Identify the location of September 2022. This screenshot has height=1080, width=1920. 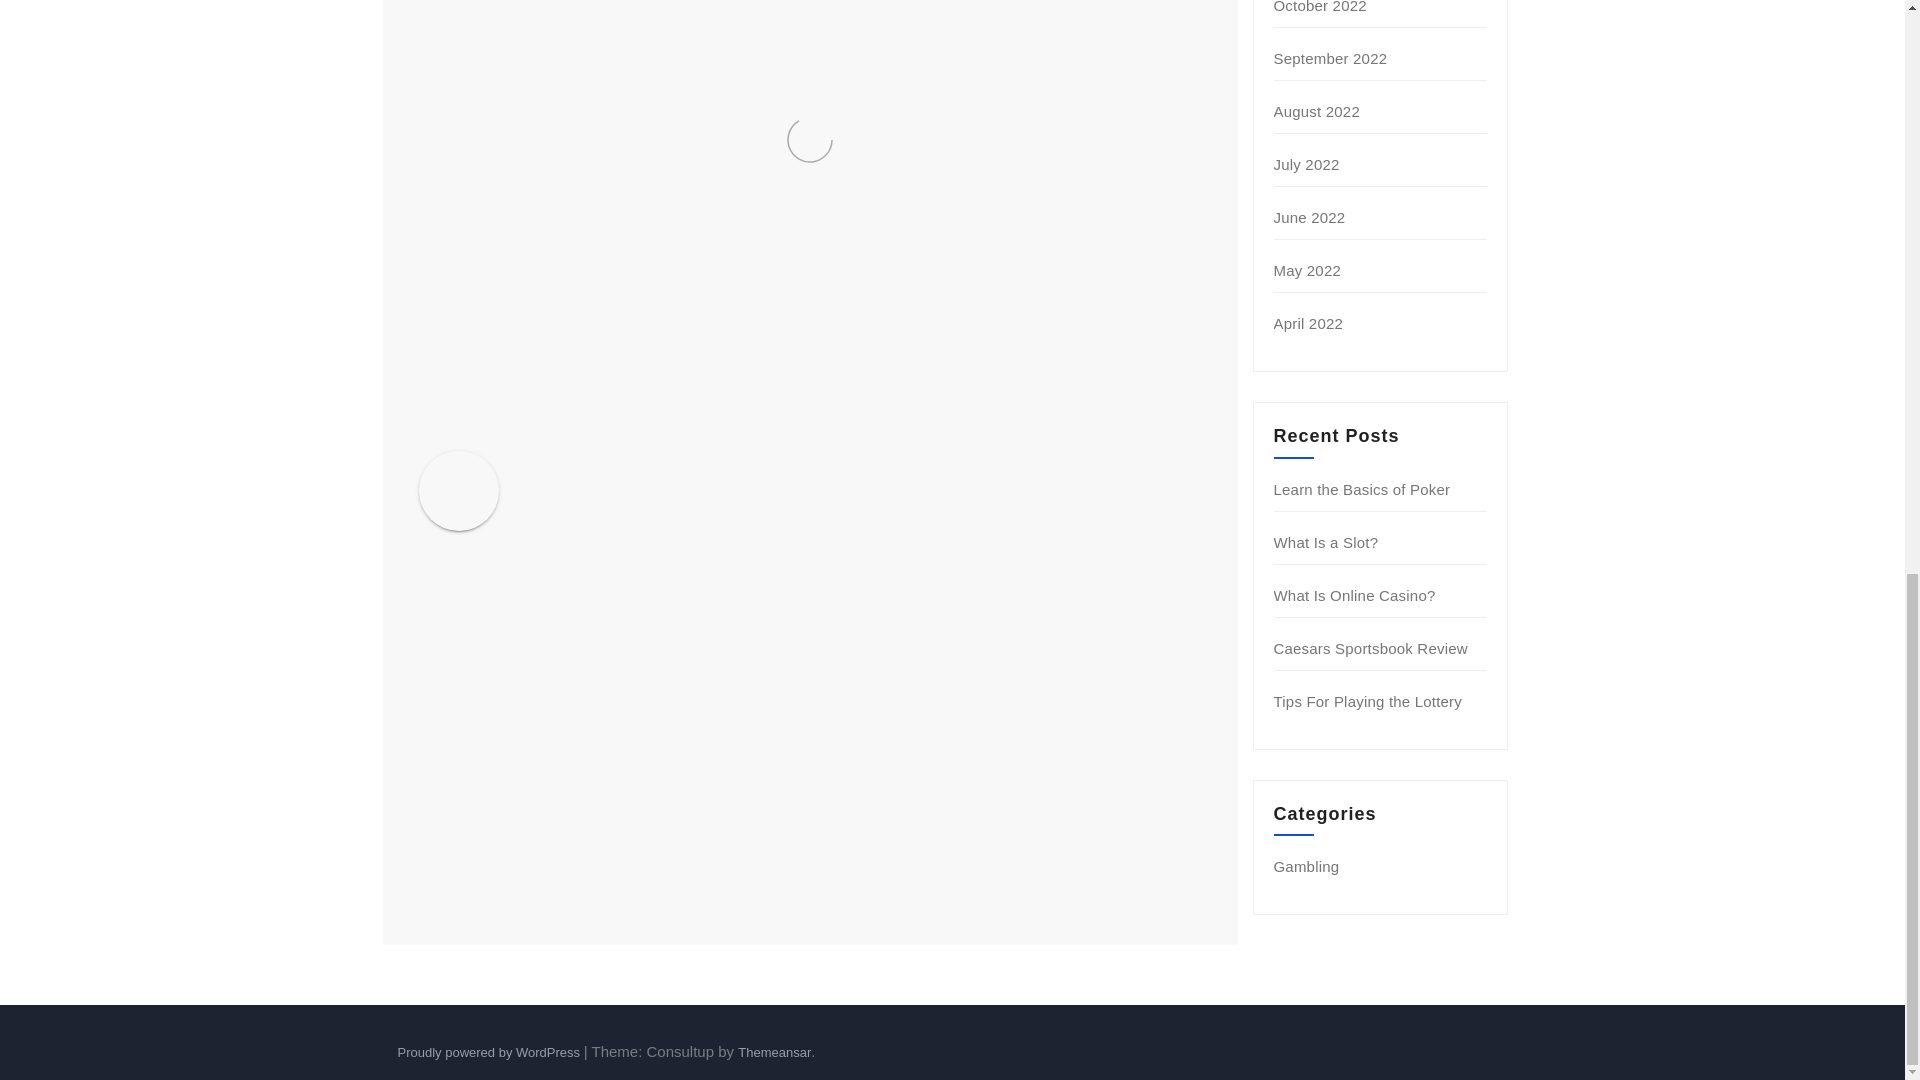
(1331, 58).